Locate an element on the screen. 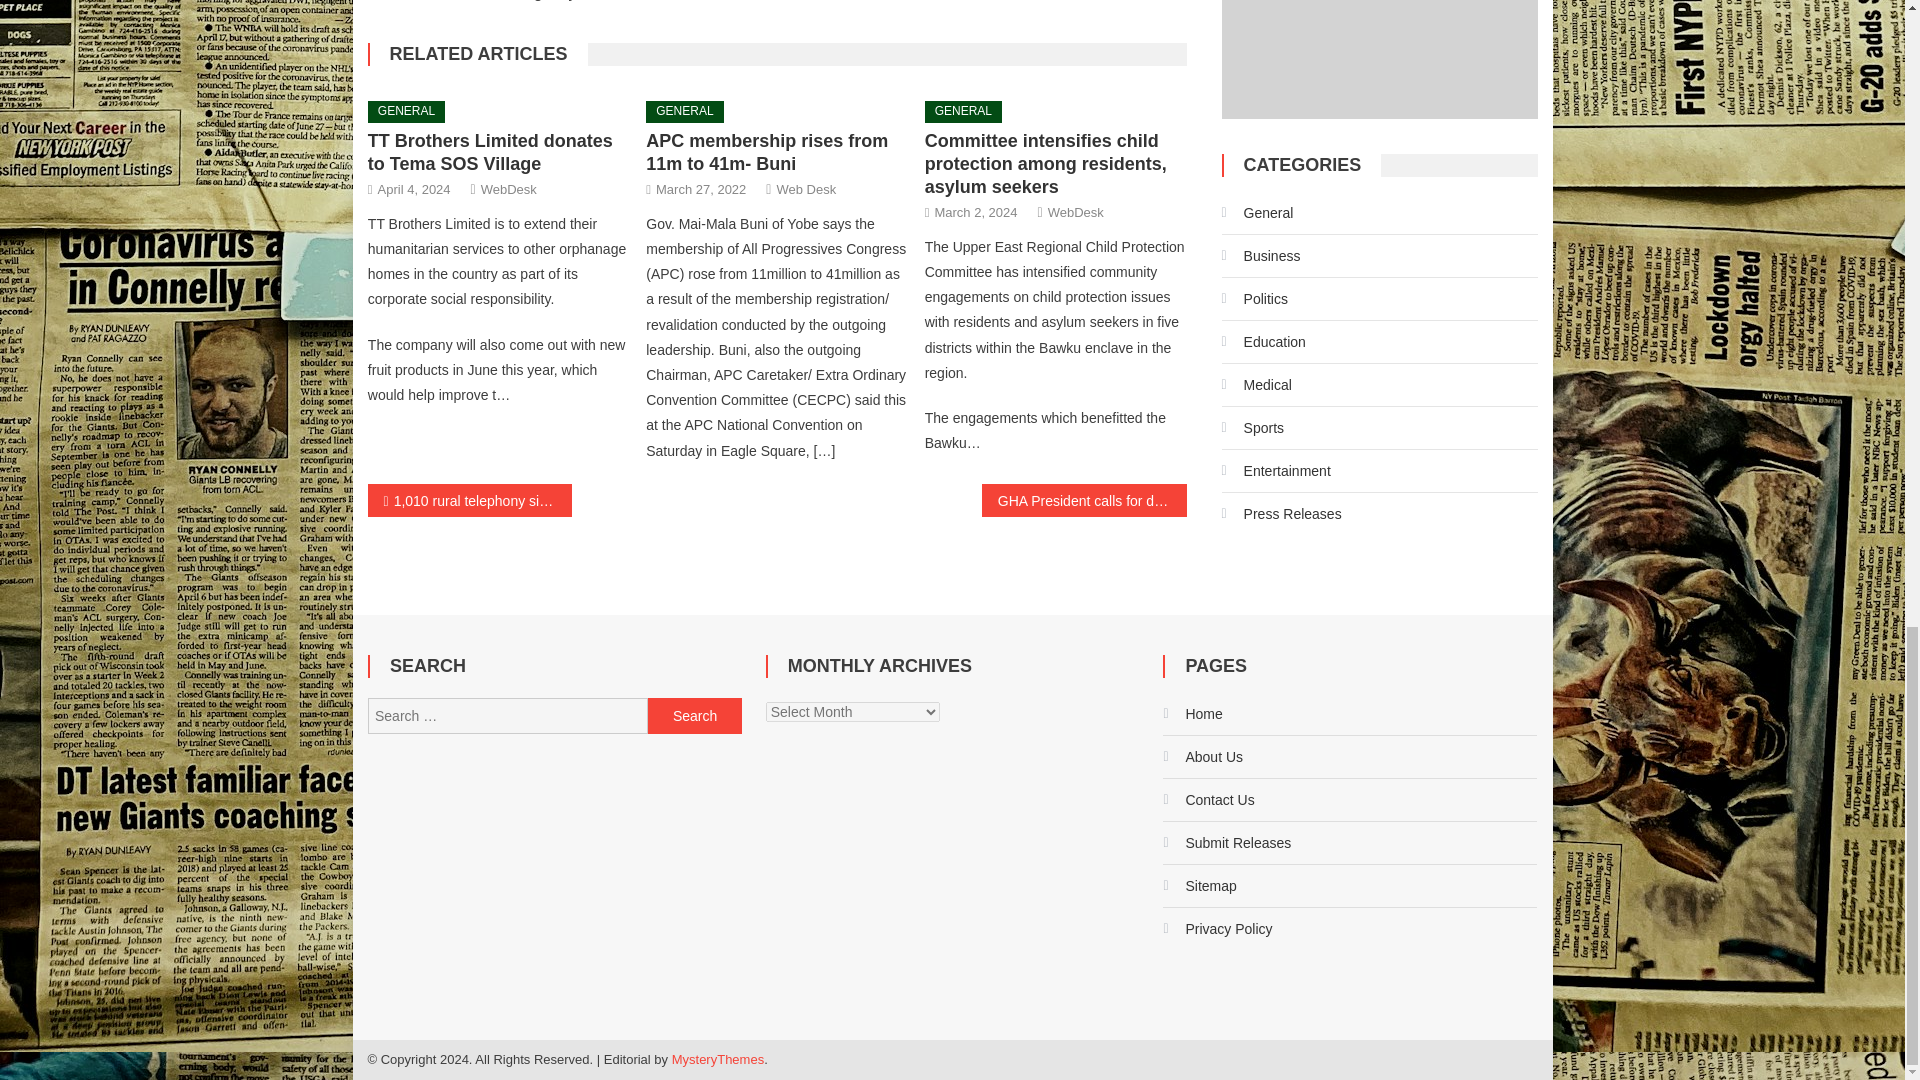 This screenshot has height=1080, width=1920. APC membership rises from 11m to 41m- Buni is located at coordinates (766, 152).